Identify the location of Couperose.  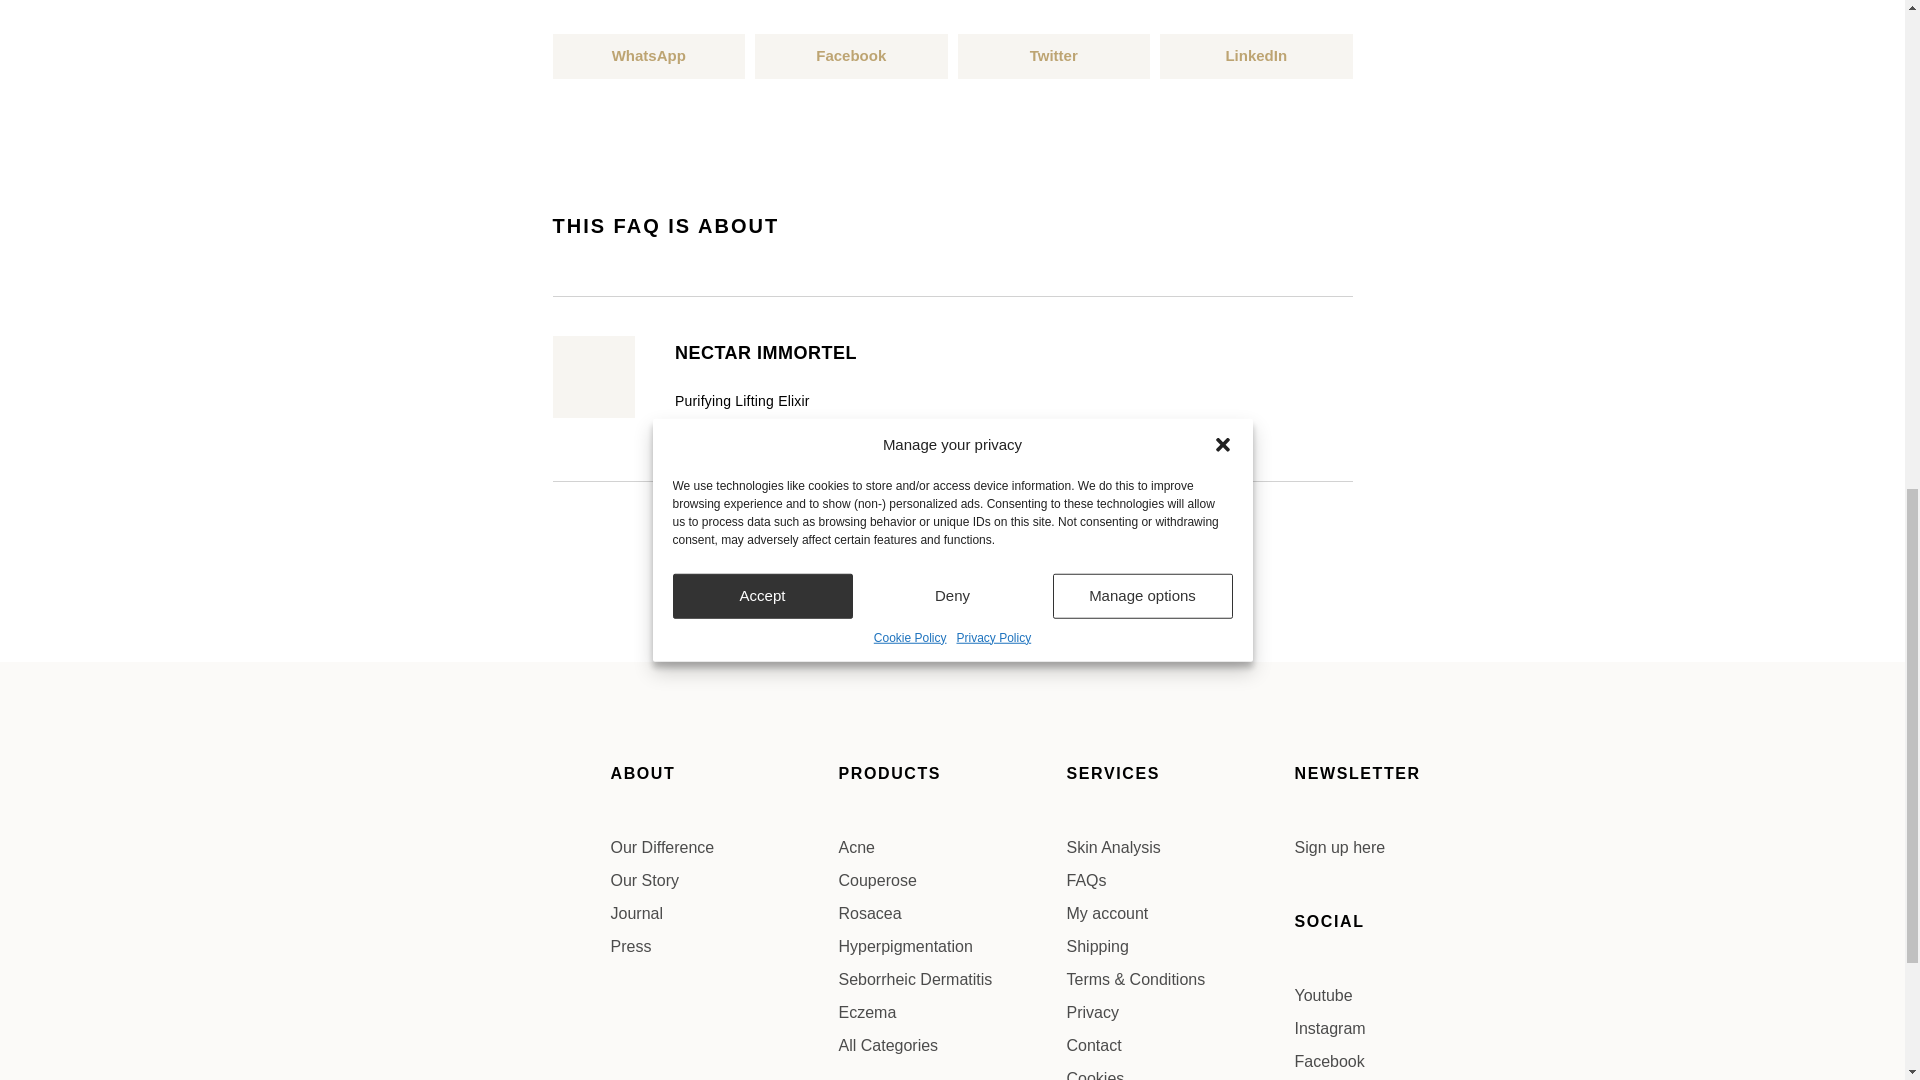
(951, 881).